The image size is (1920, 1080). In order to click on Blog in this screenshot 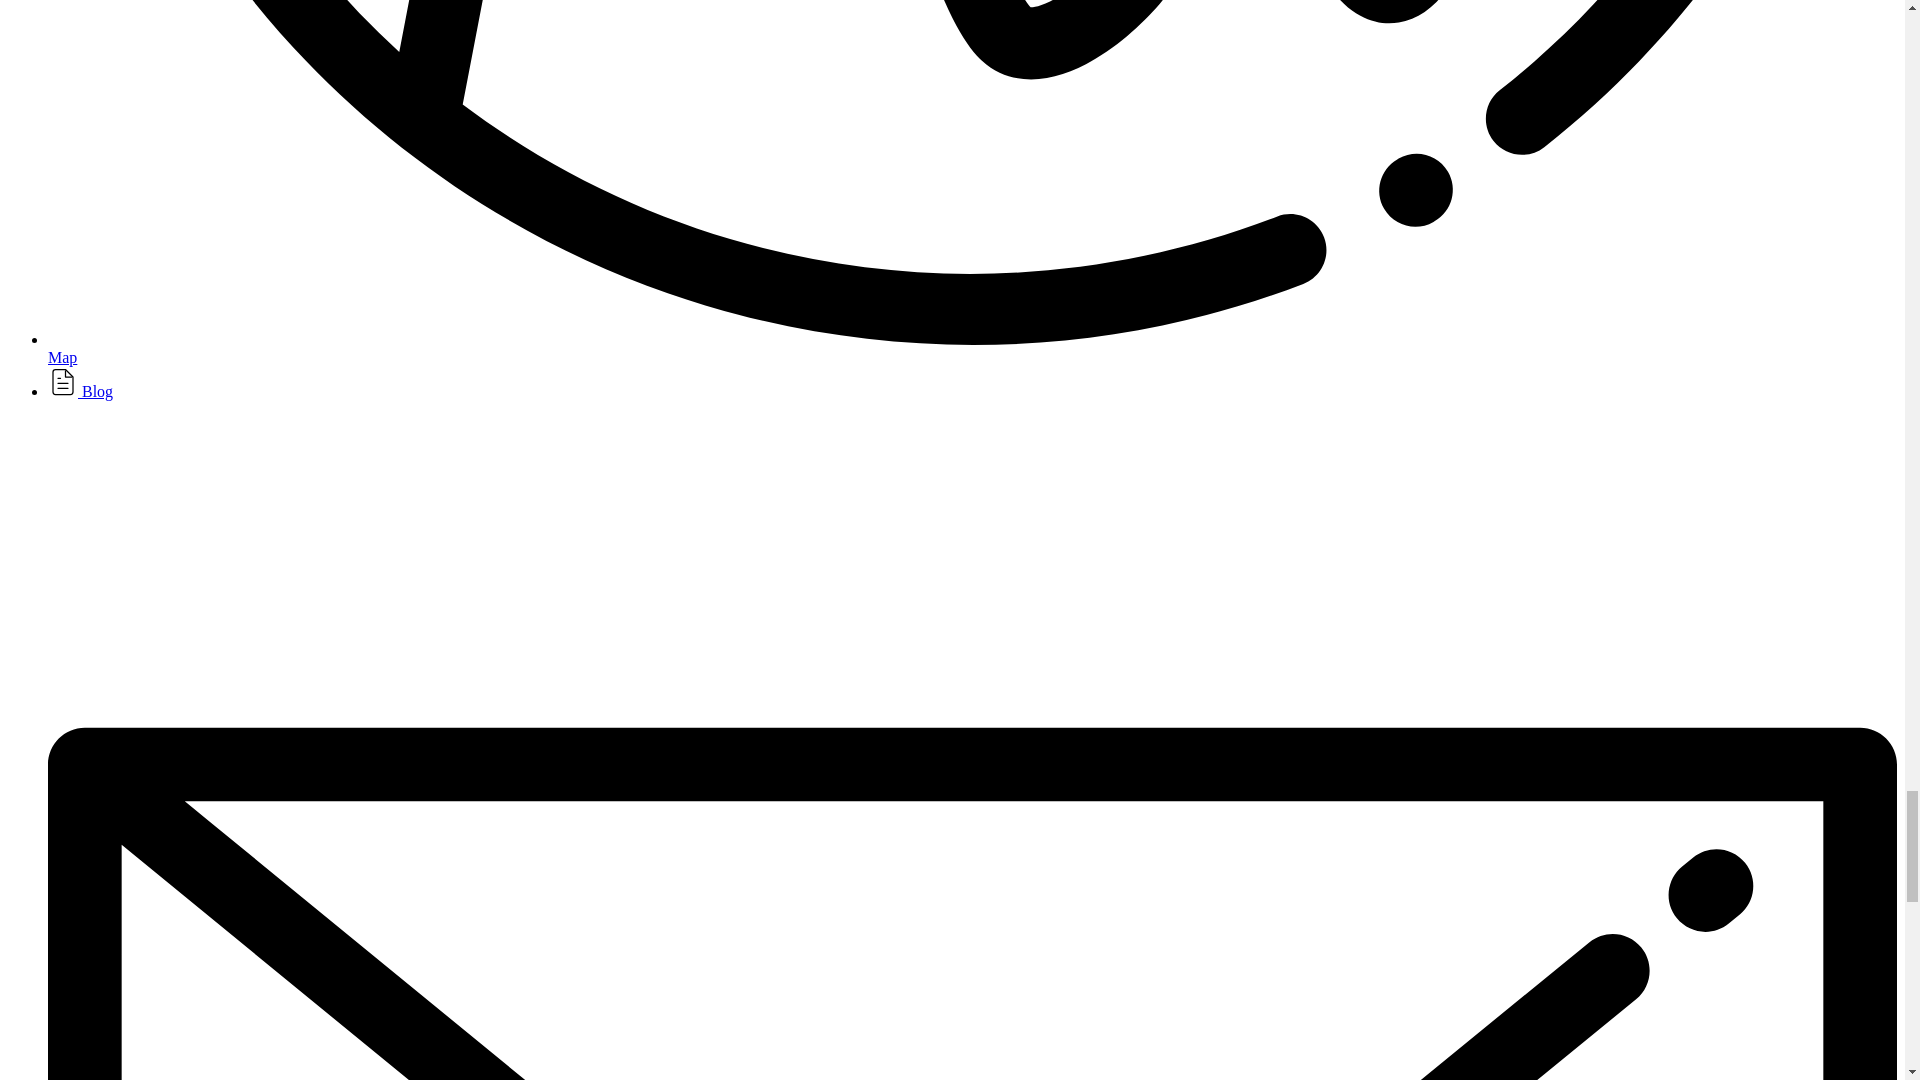, I will do `click(80, 391)`.